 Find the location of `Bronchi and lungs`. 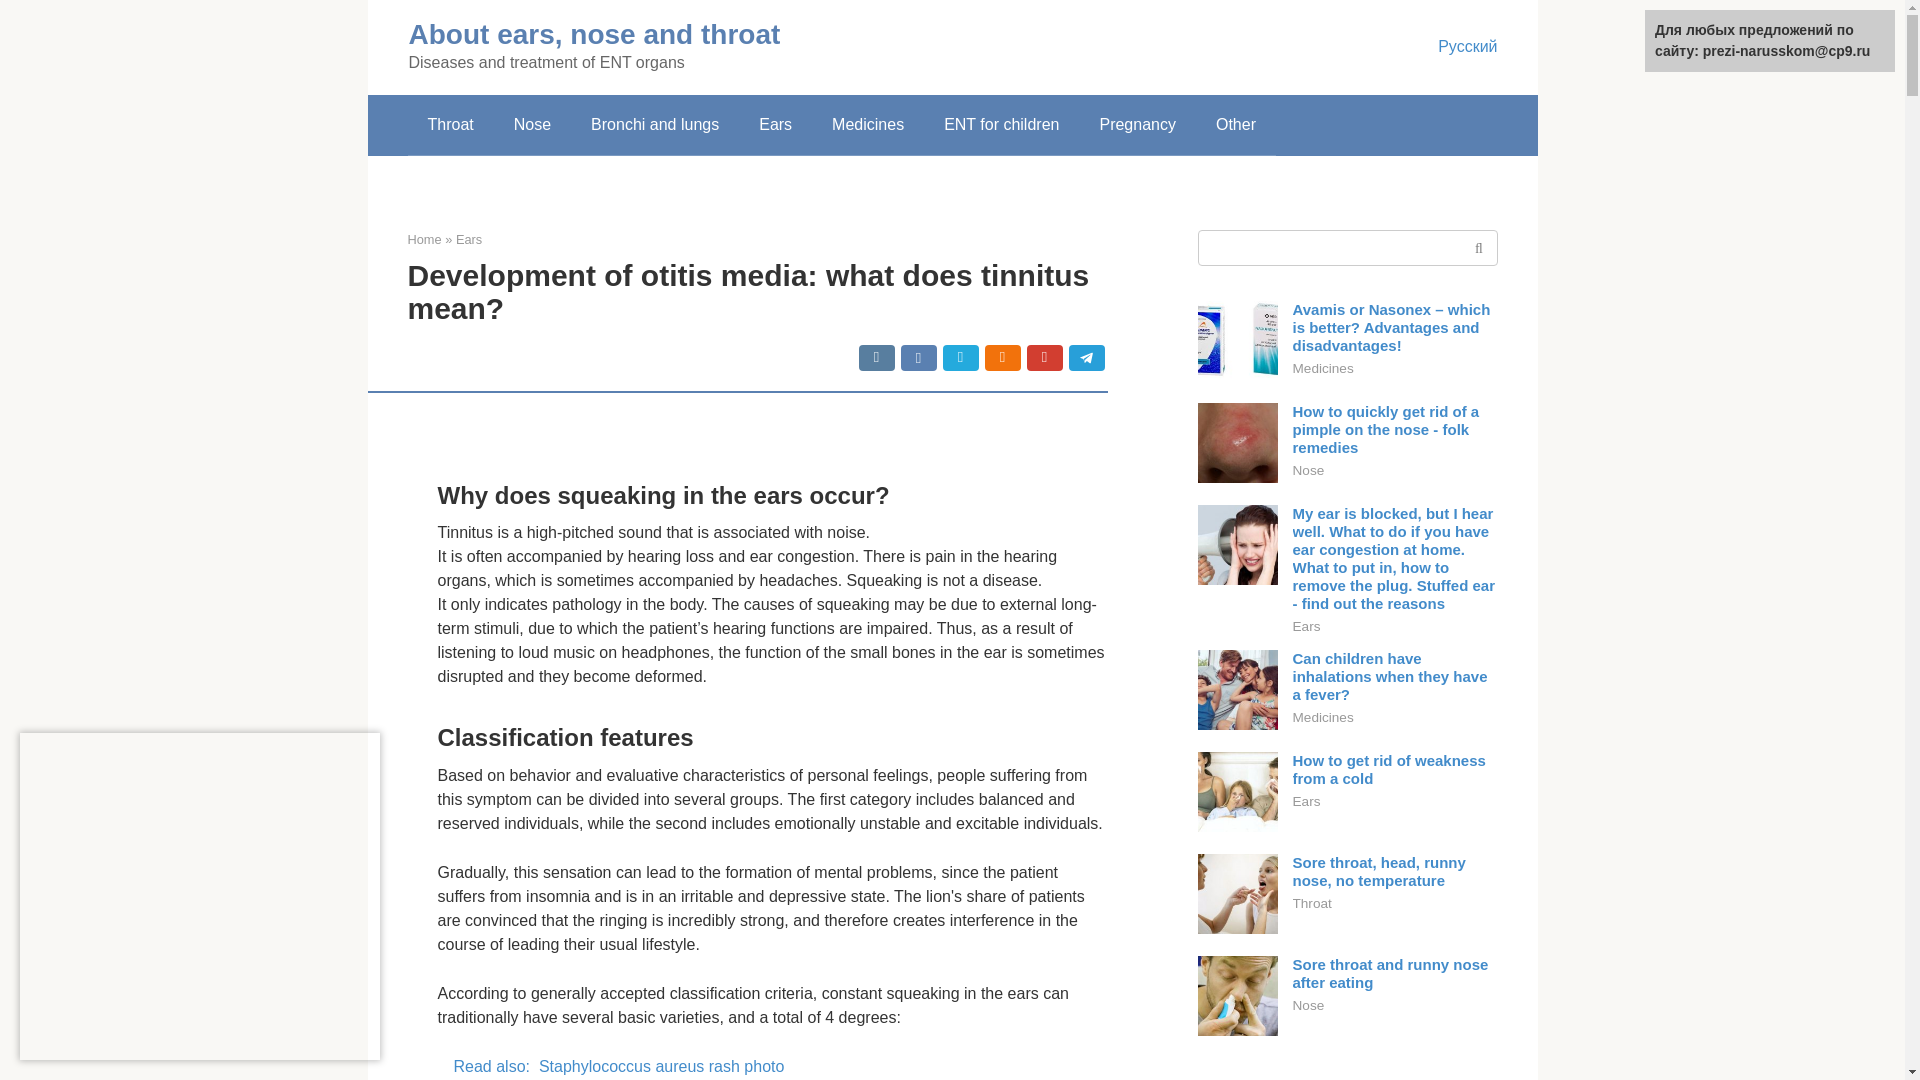

Bronchi and lungs is located at coordinates (654, 125).